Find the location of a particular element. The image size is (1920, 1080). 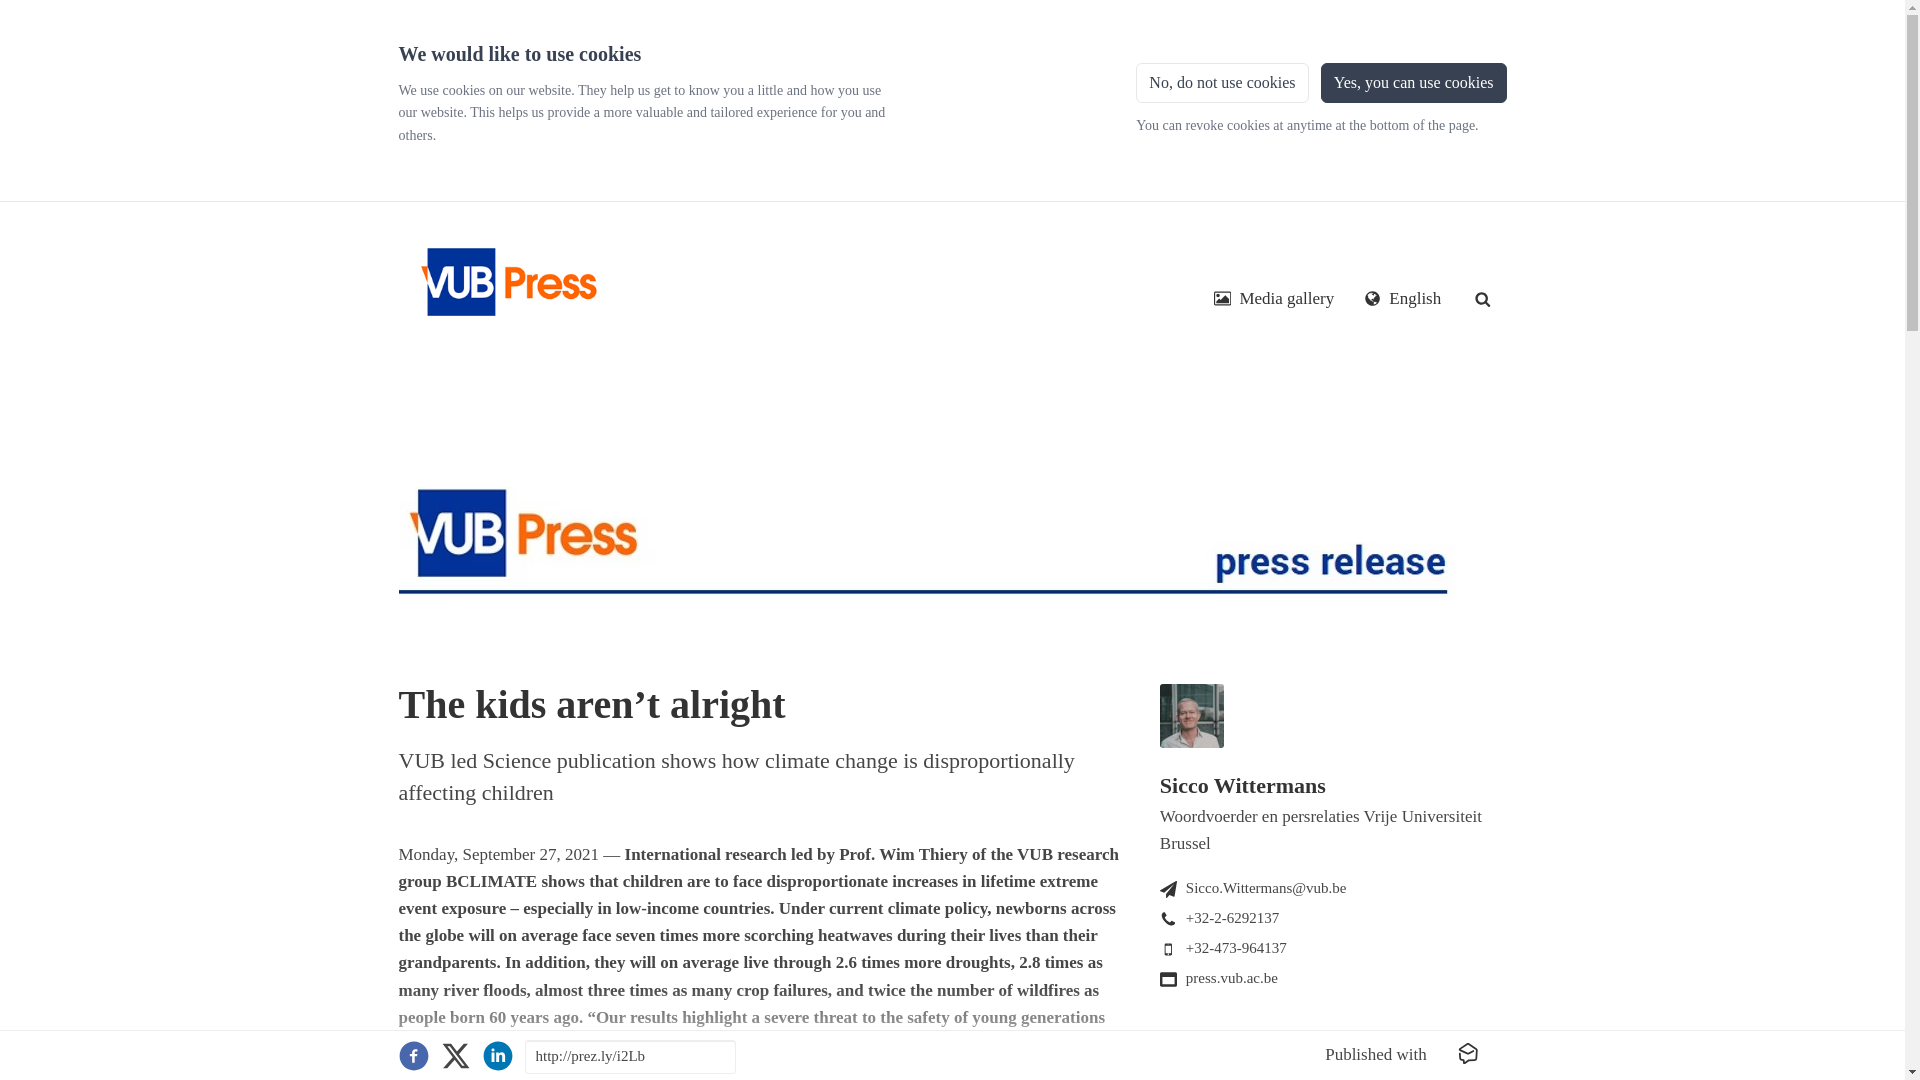

Press - Vrije Universiteit Brussel is located at coordinates (504, 274).